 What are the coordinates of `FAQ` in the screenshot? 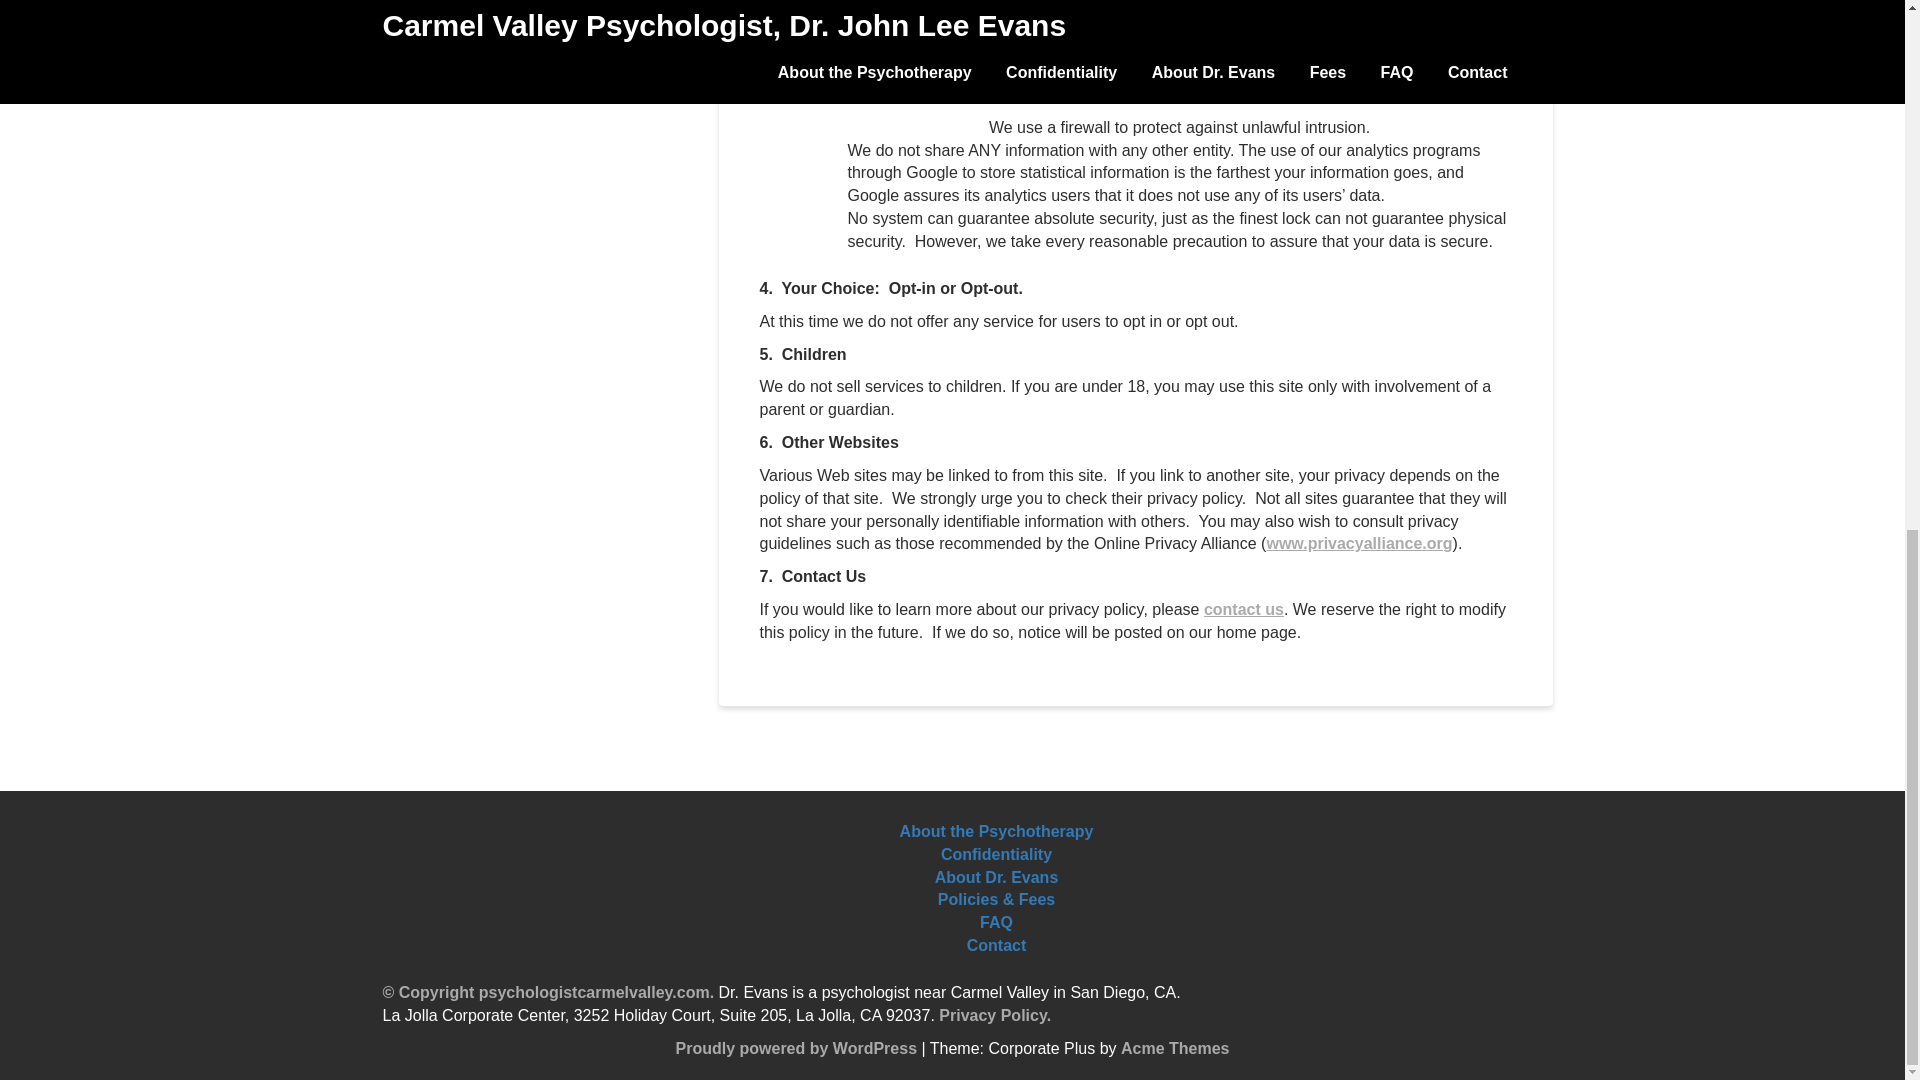 It's located at (996, 923).